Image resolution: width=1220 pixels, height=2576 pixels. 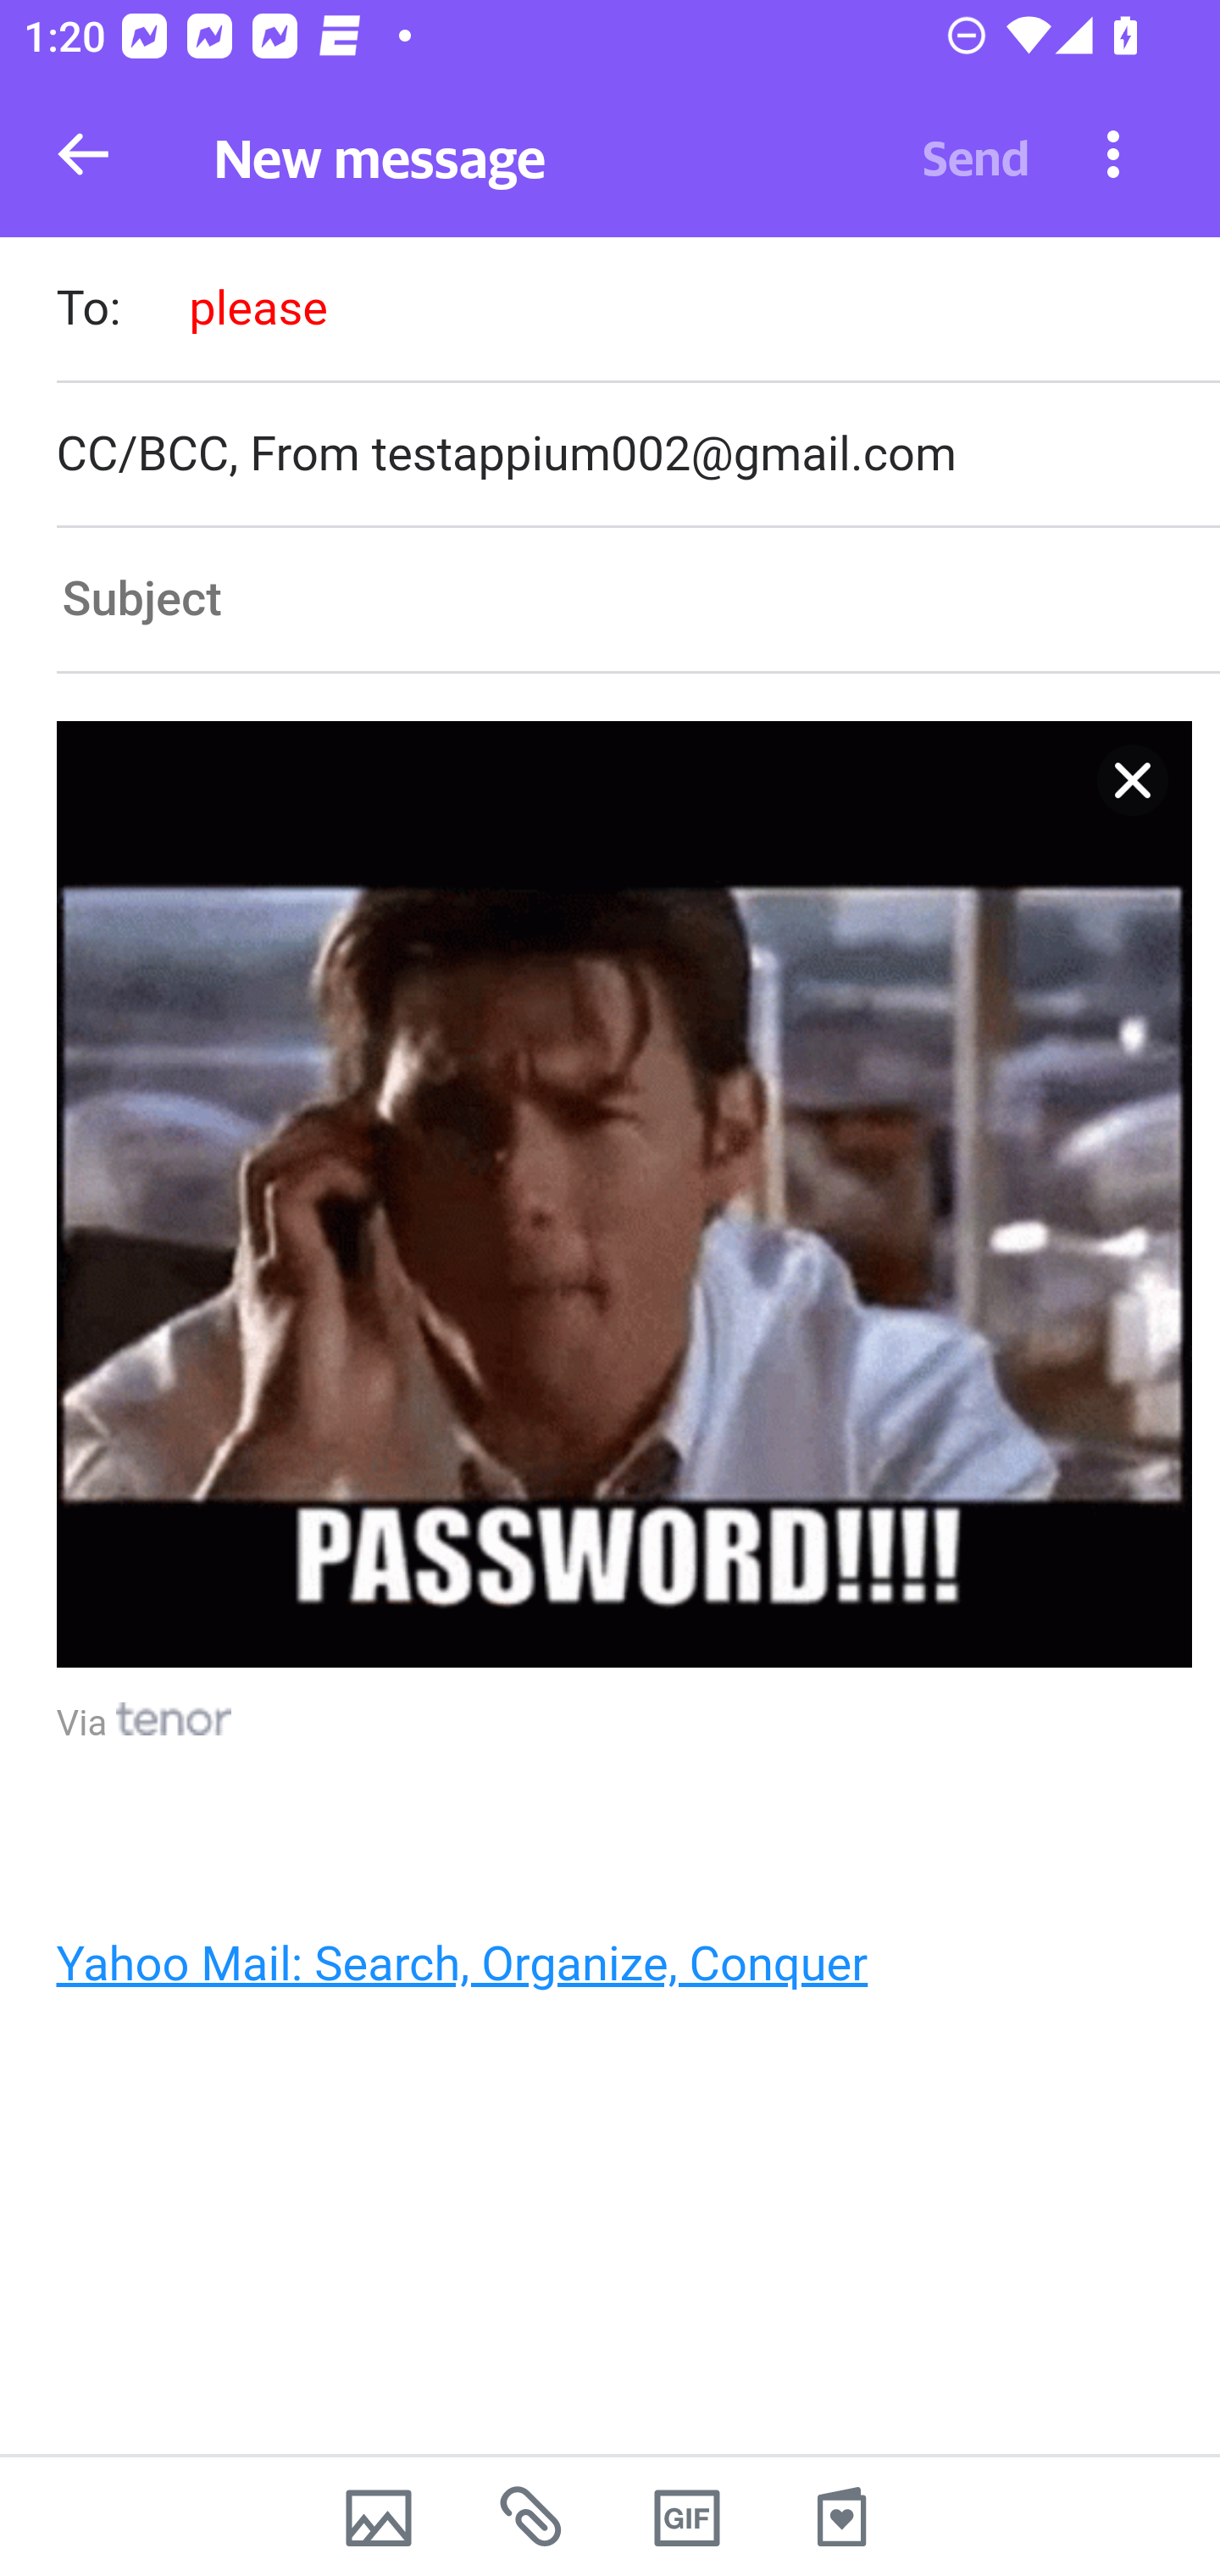 I want to click on Stationery, so click(x=840, y=2517).